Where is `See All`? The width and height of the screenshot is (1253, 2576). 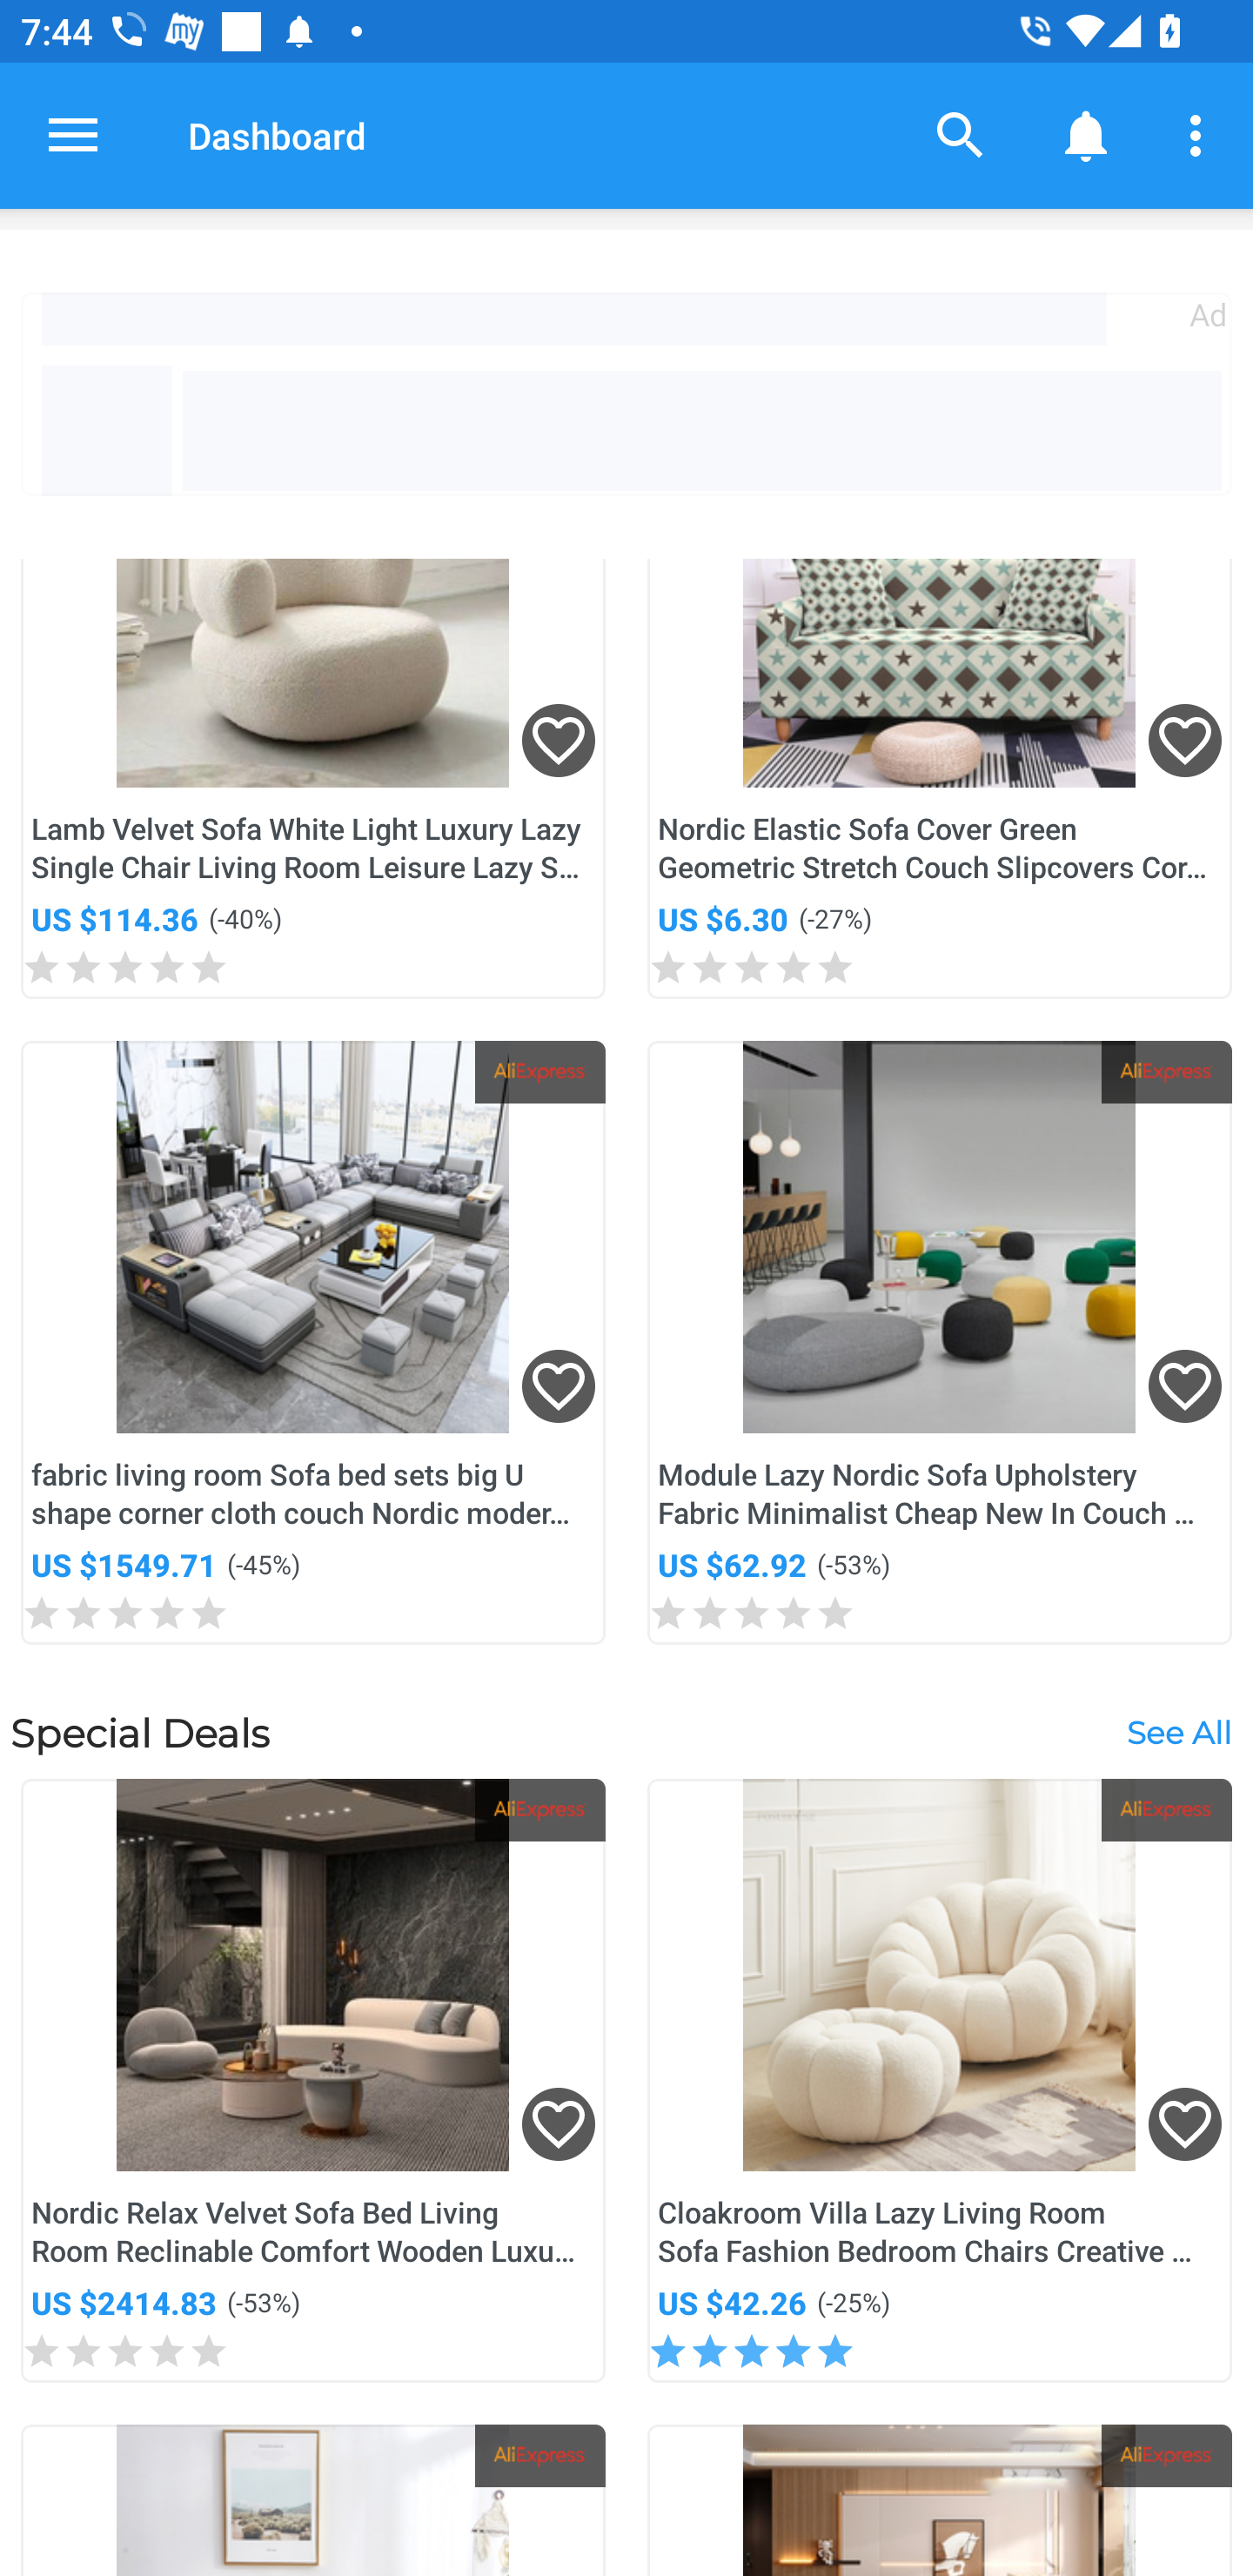 See All is located at coordinates (1178, 1732).